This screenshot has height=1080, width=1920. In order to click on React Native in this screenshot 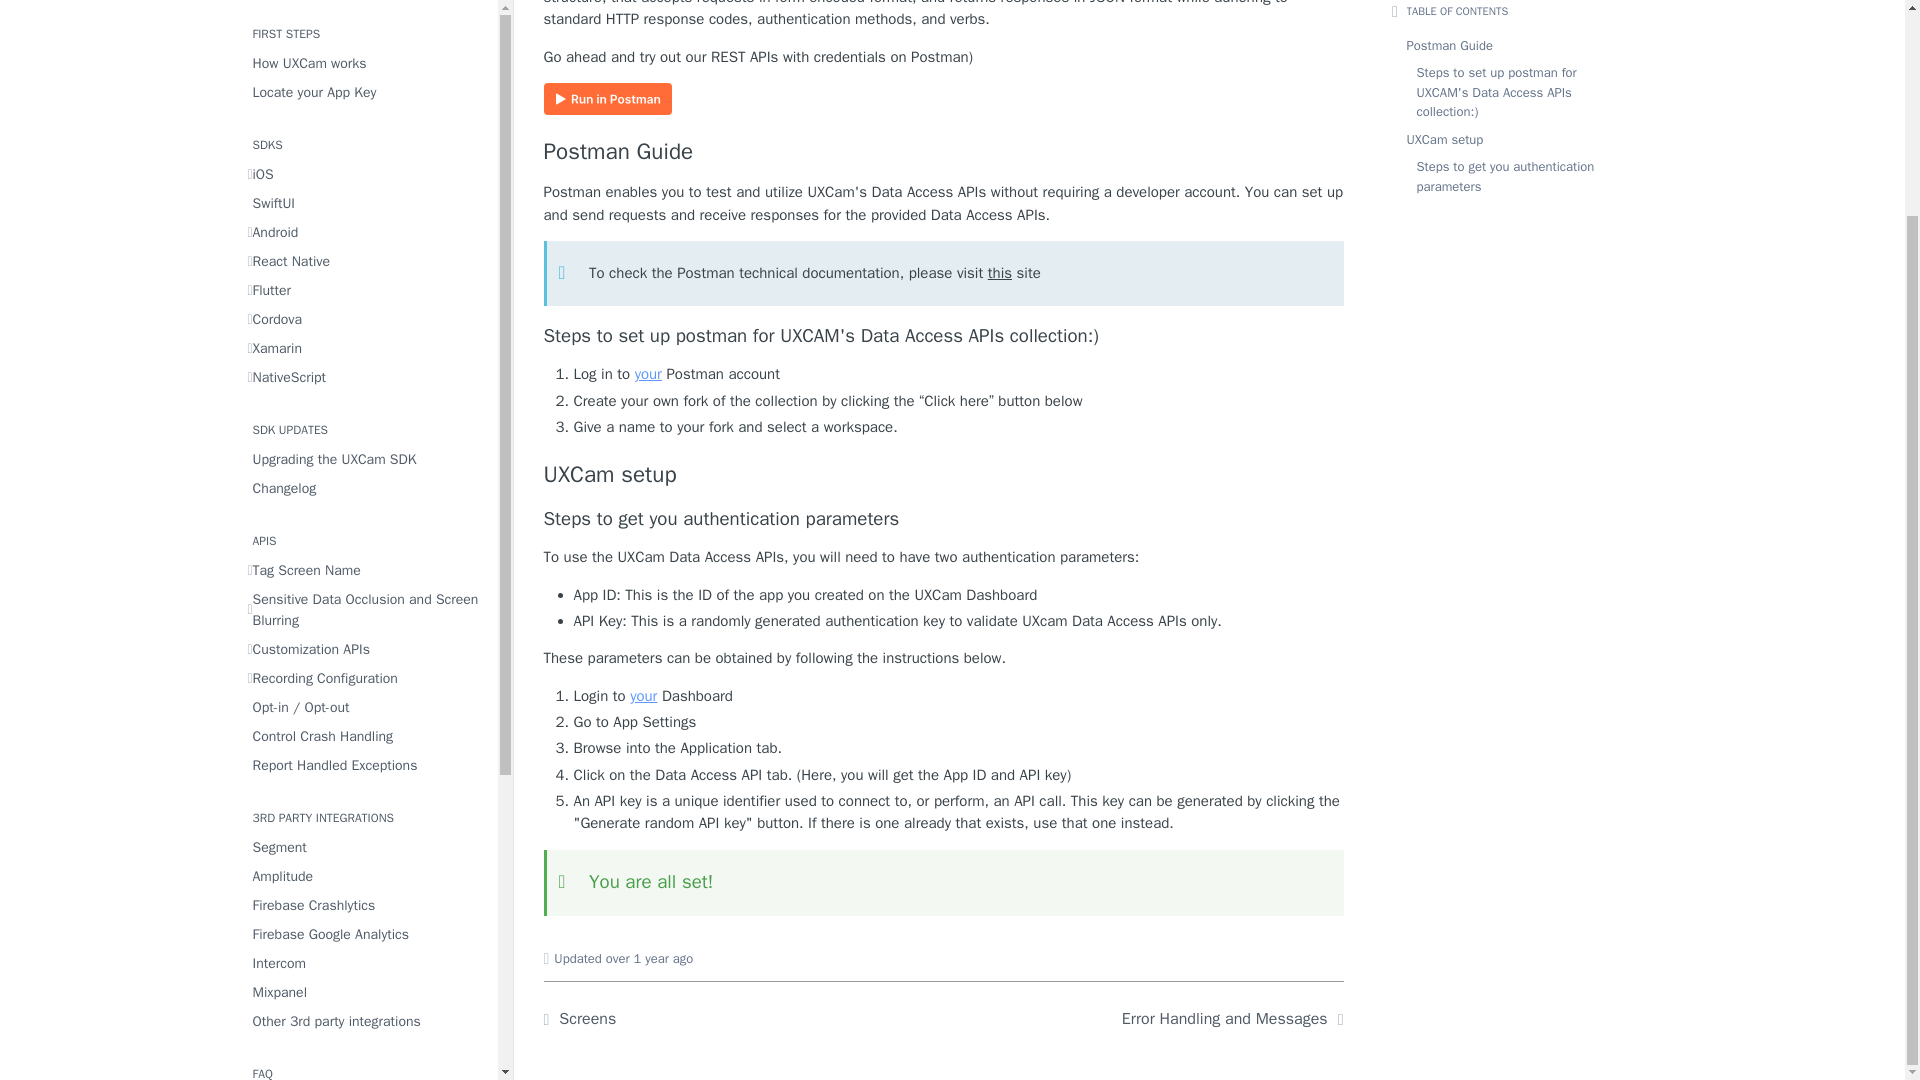, I will do `click(366, 98)`.